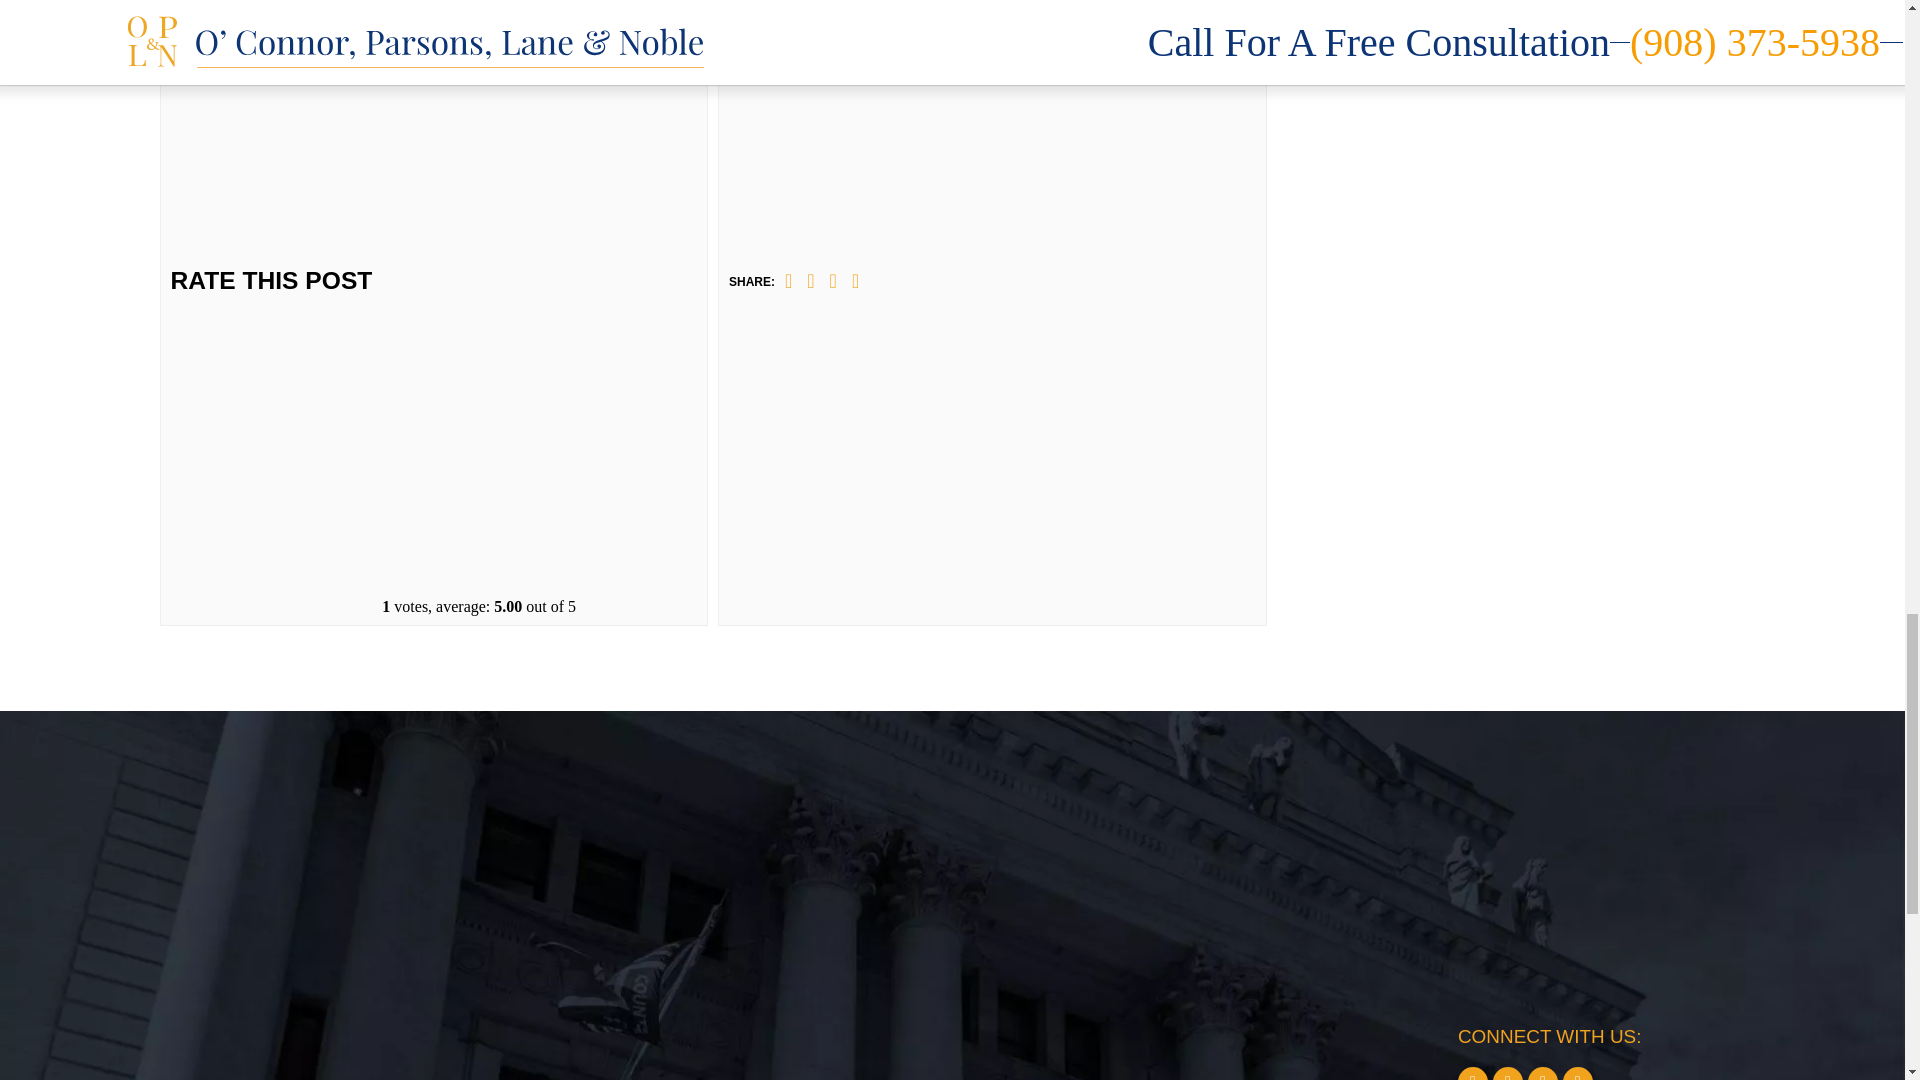 This screenshot has height=1080, width=1920. Describe the element at coordinates (810, 280) in the screenshot. I see `Twitter` at that location.